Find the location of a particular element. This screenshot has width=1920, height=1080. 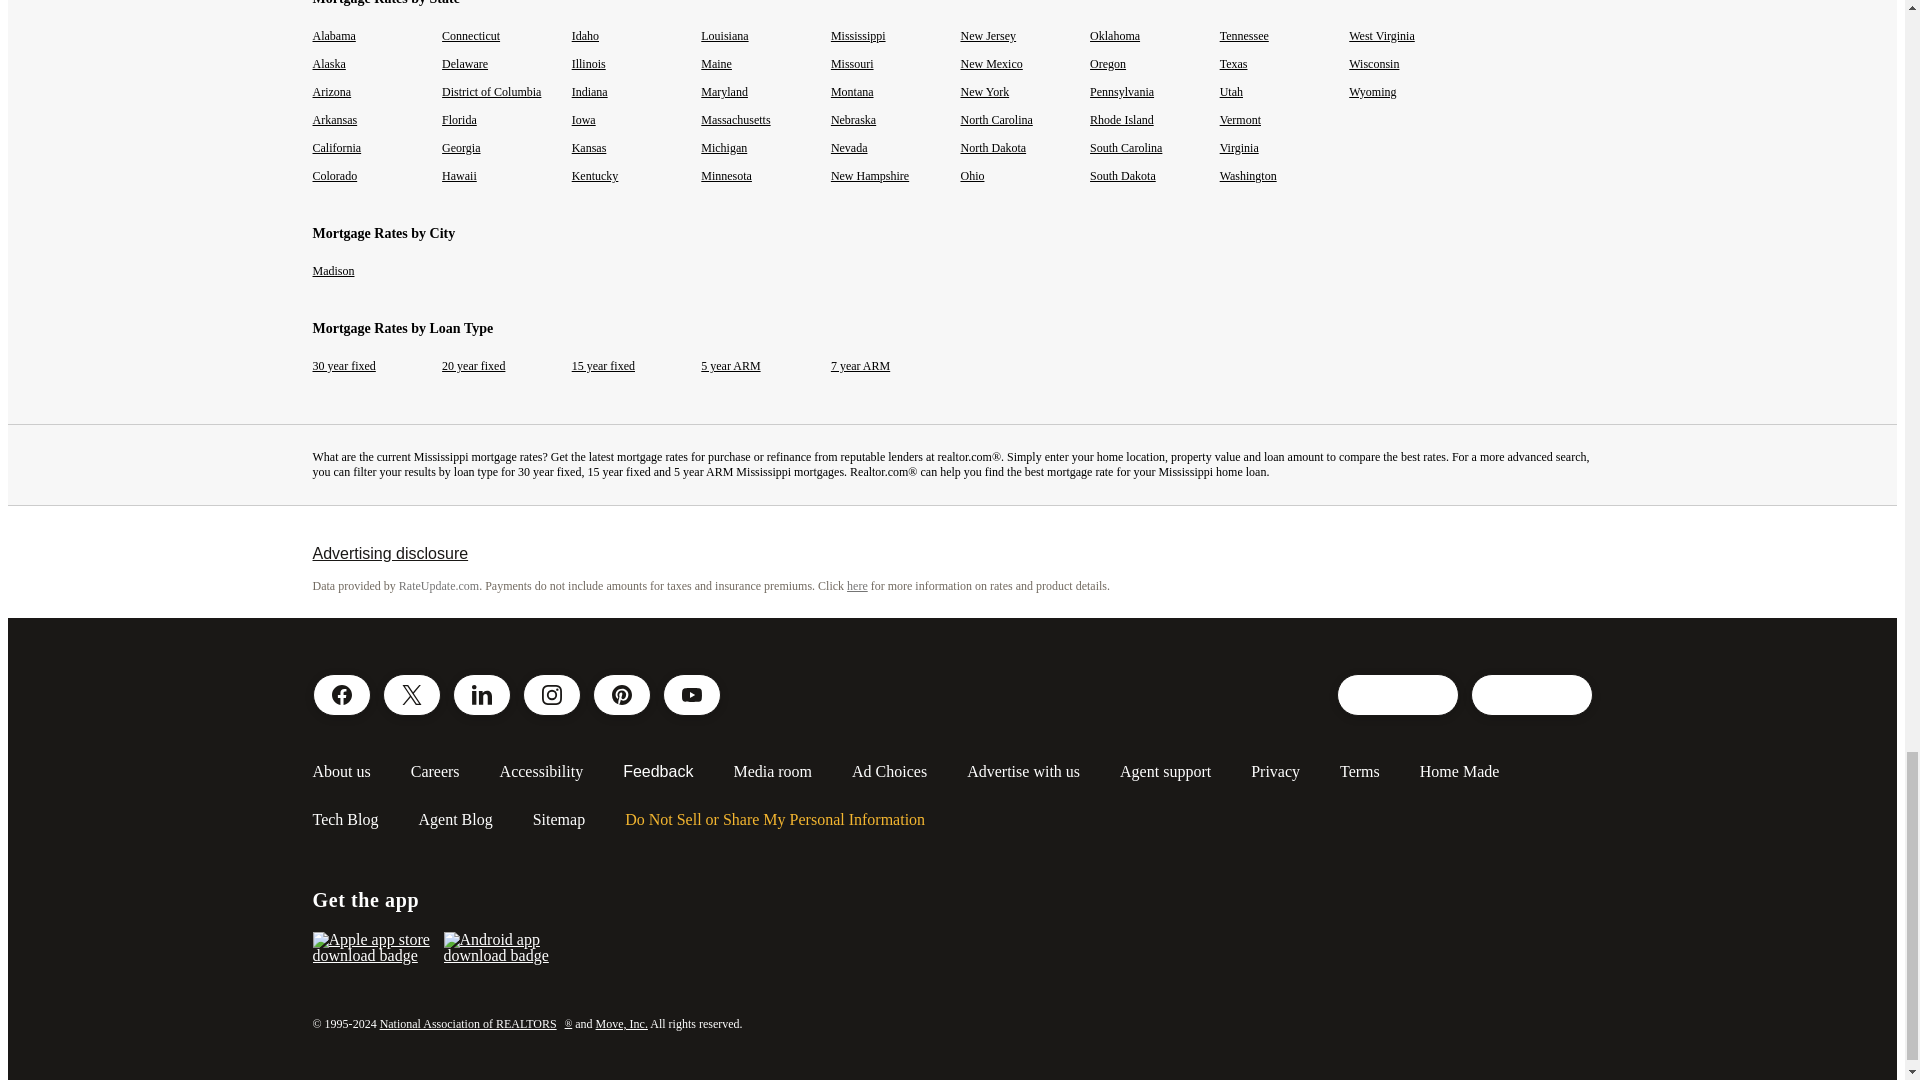

Hawaii is located at coordinates (458, 175).